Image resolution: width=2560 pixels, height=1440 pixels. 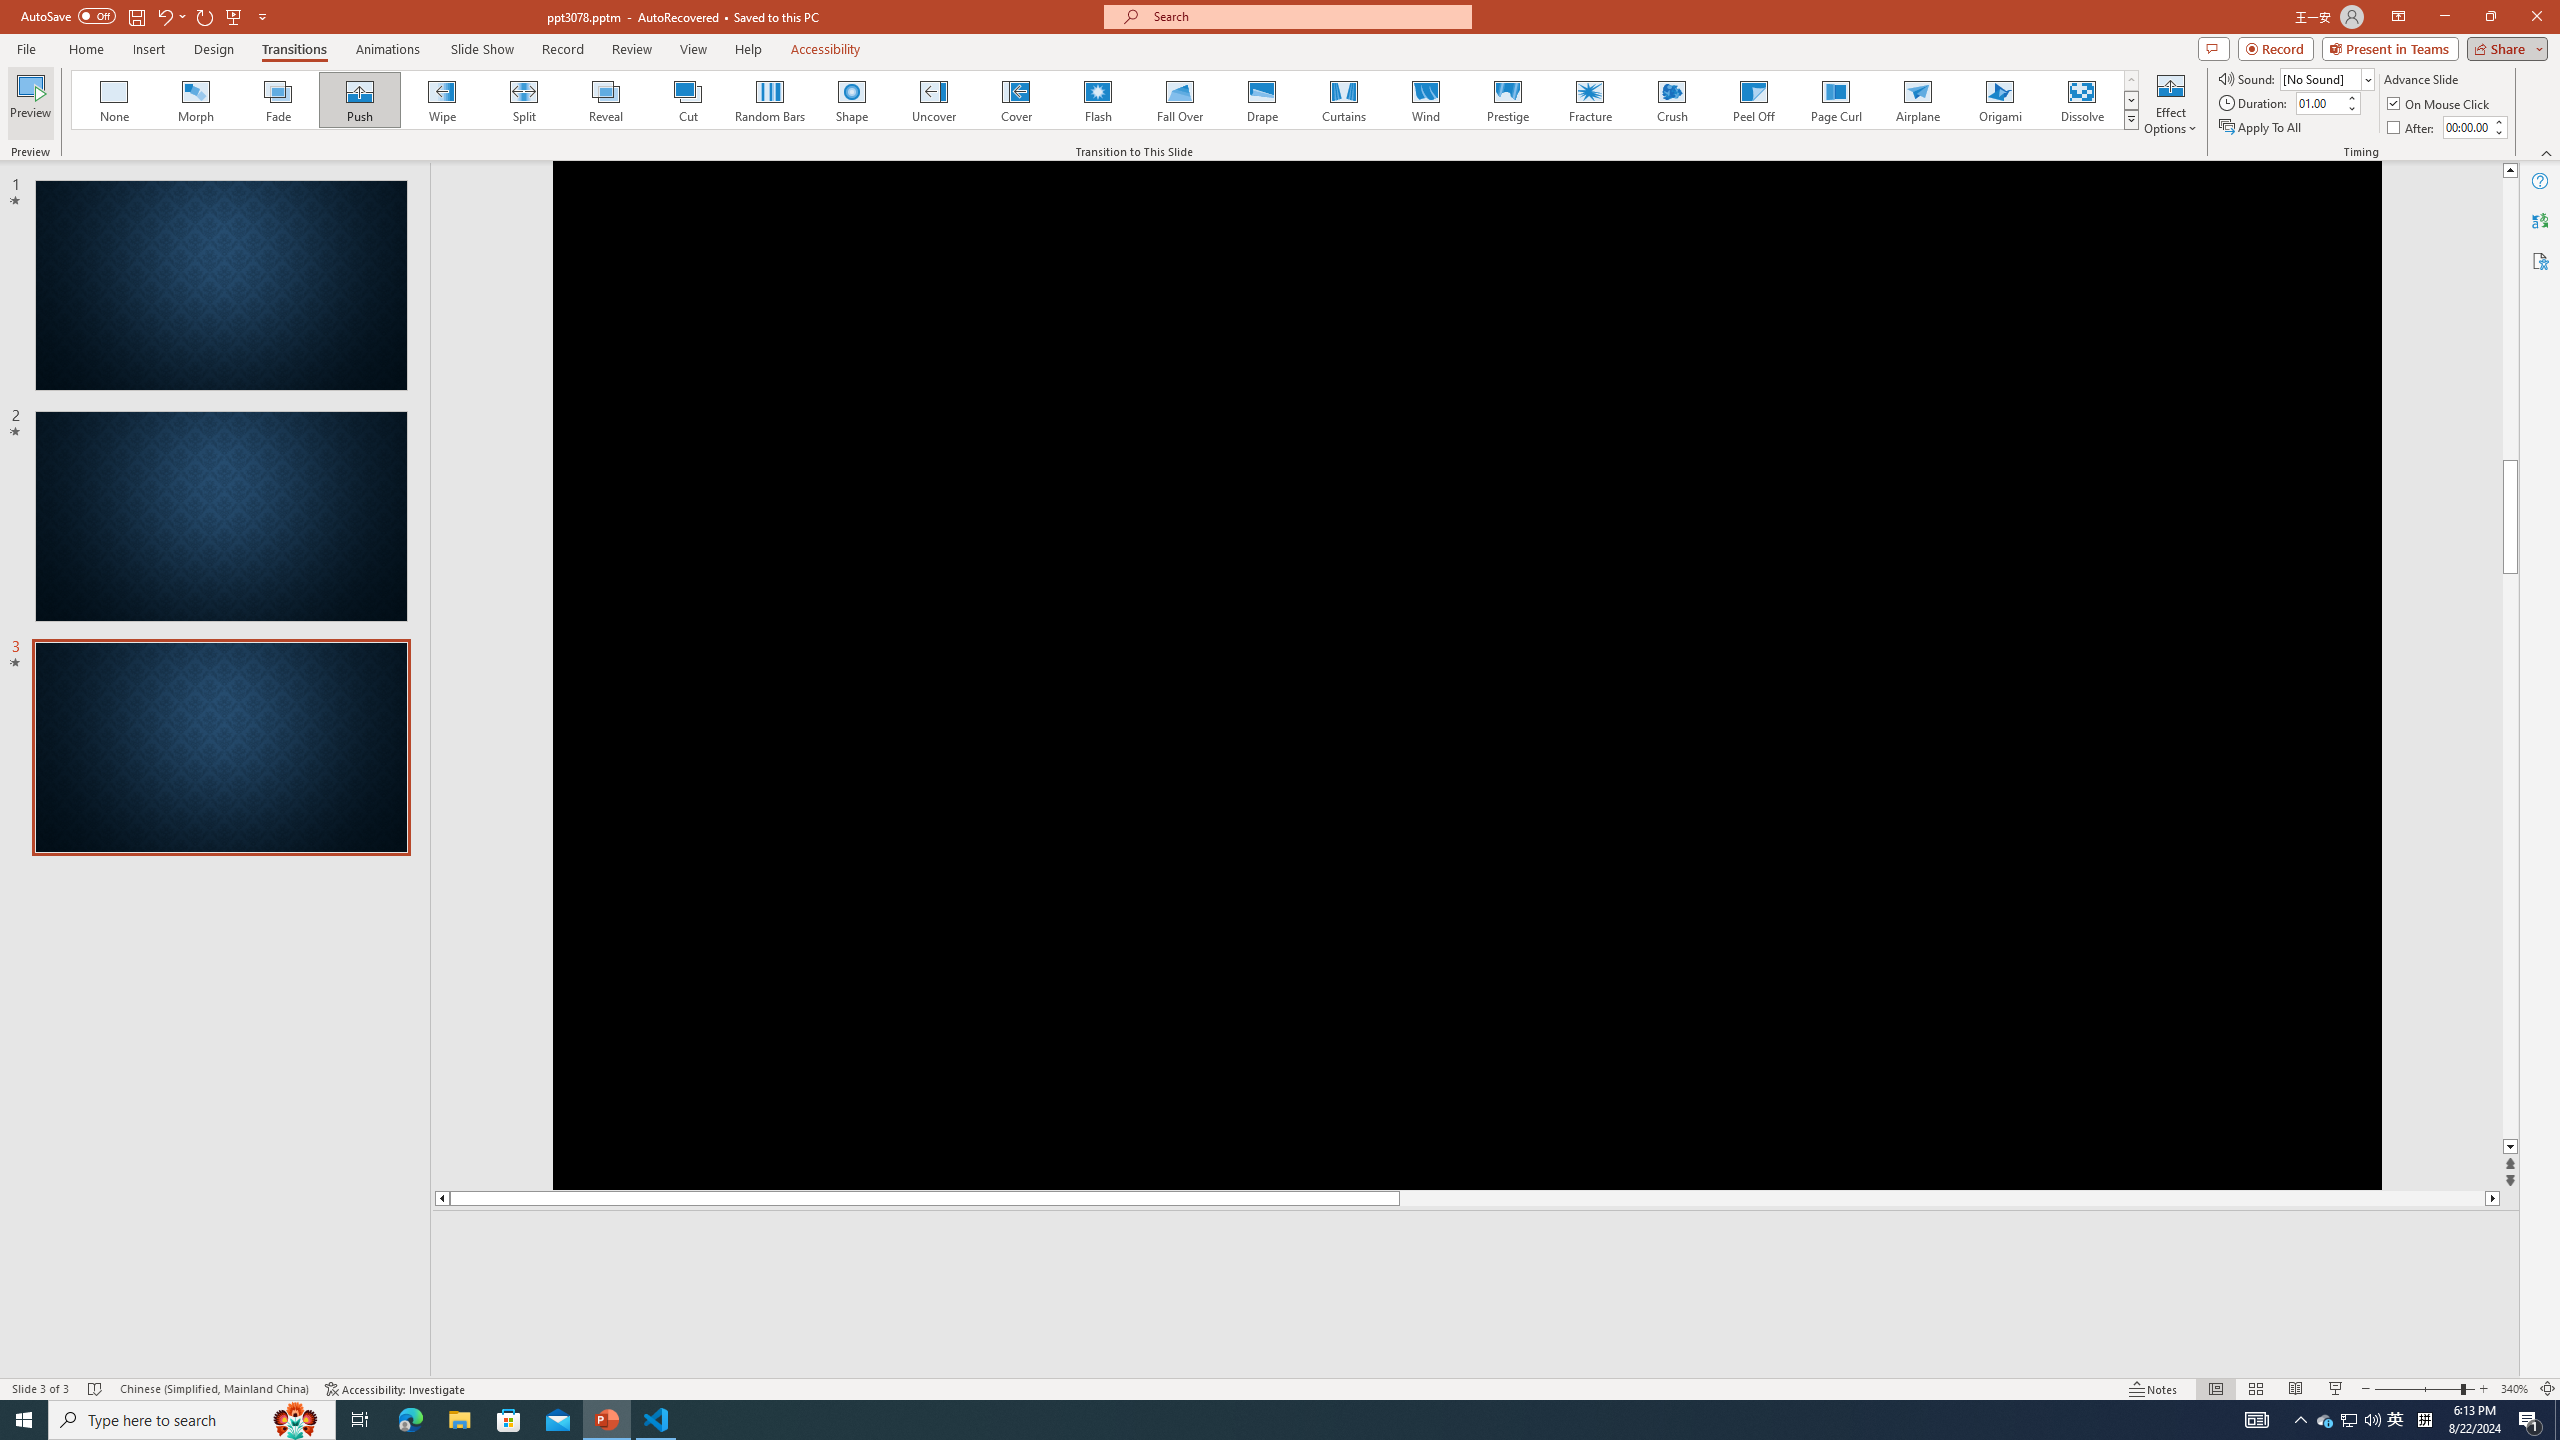 I want to click on Effect Options, so click(x=2170, y=103).